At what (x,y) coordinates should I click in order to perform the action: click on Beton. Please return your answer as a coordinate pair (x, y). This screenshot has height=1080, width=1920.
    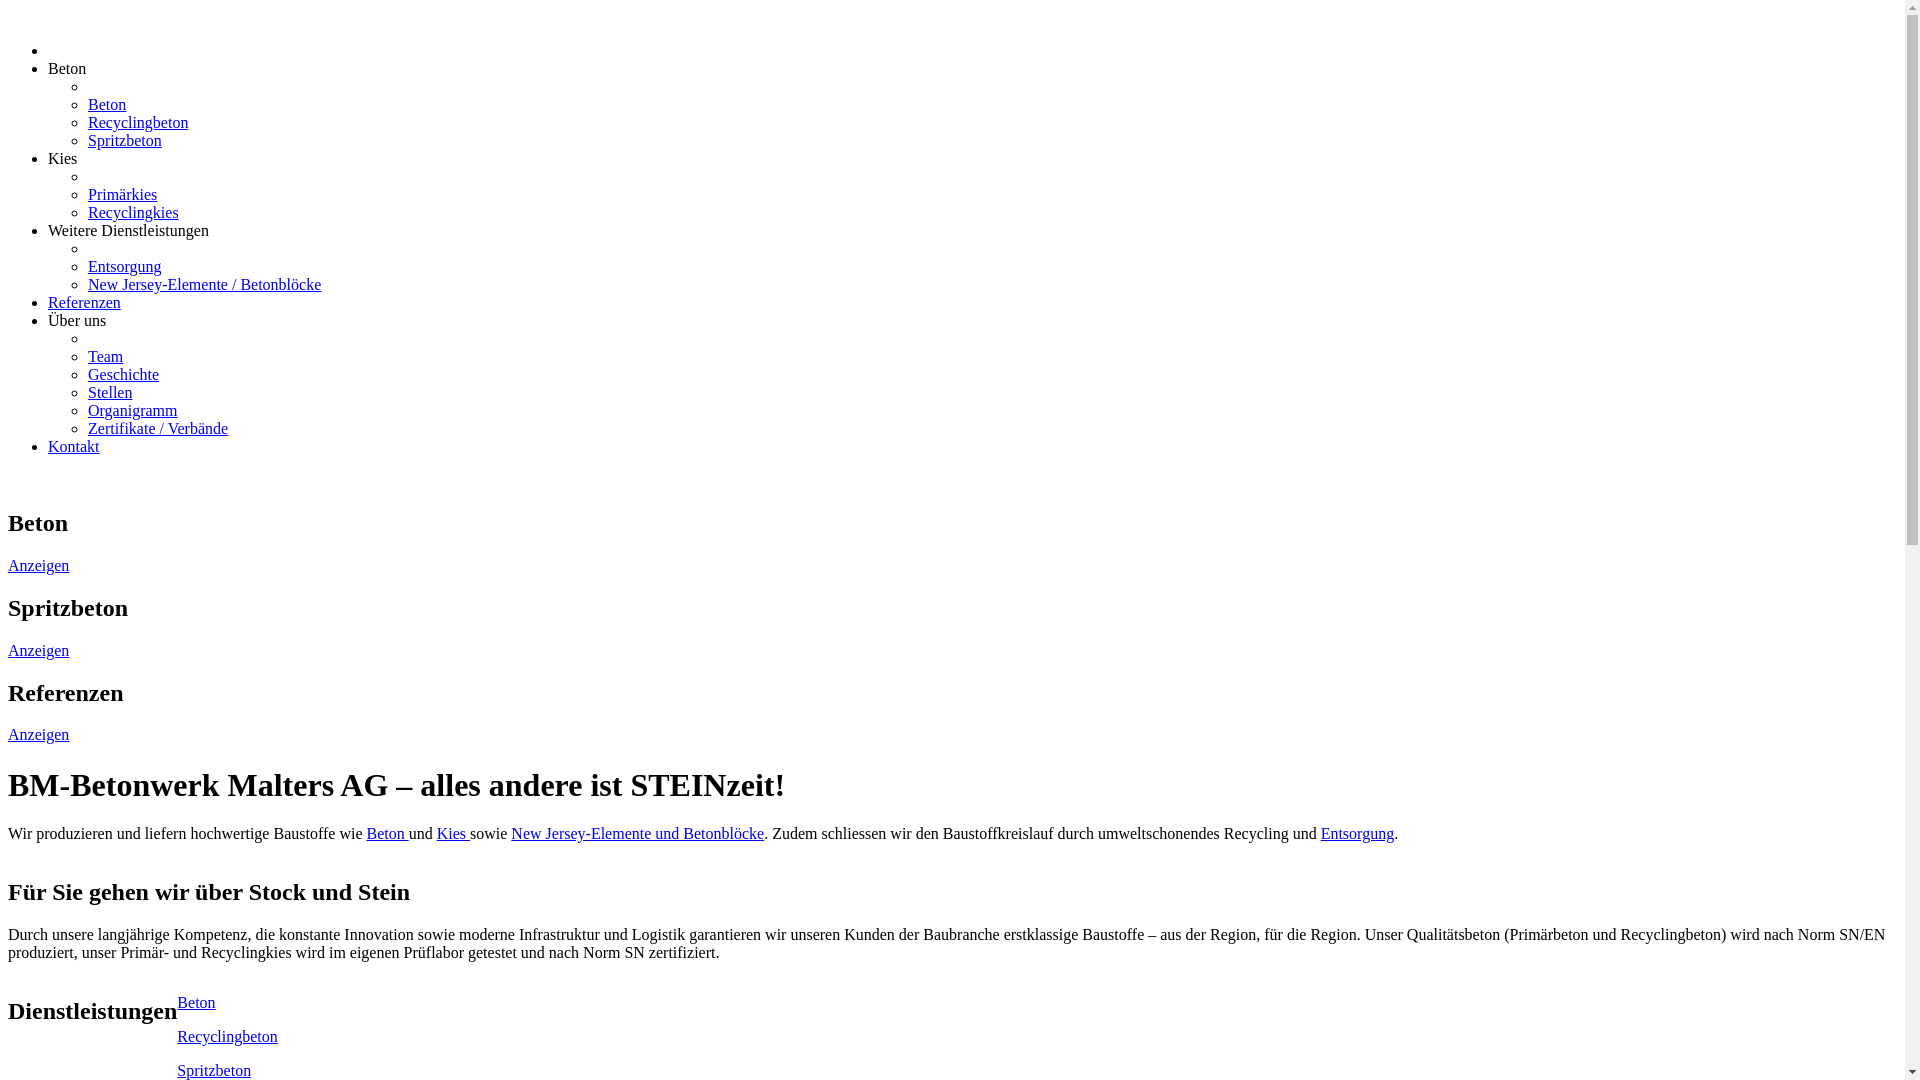
    Looking at the image, I should click on (387, 834).